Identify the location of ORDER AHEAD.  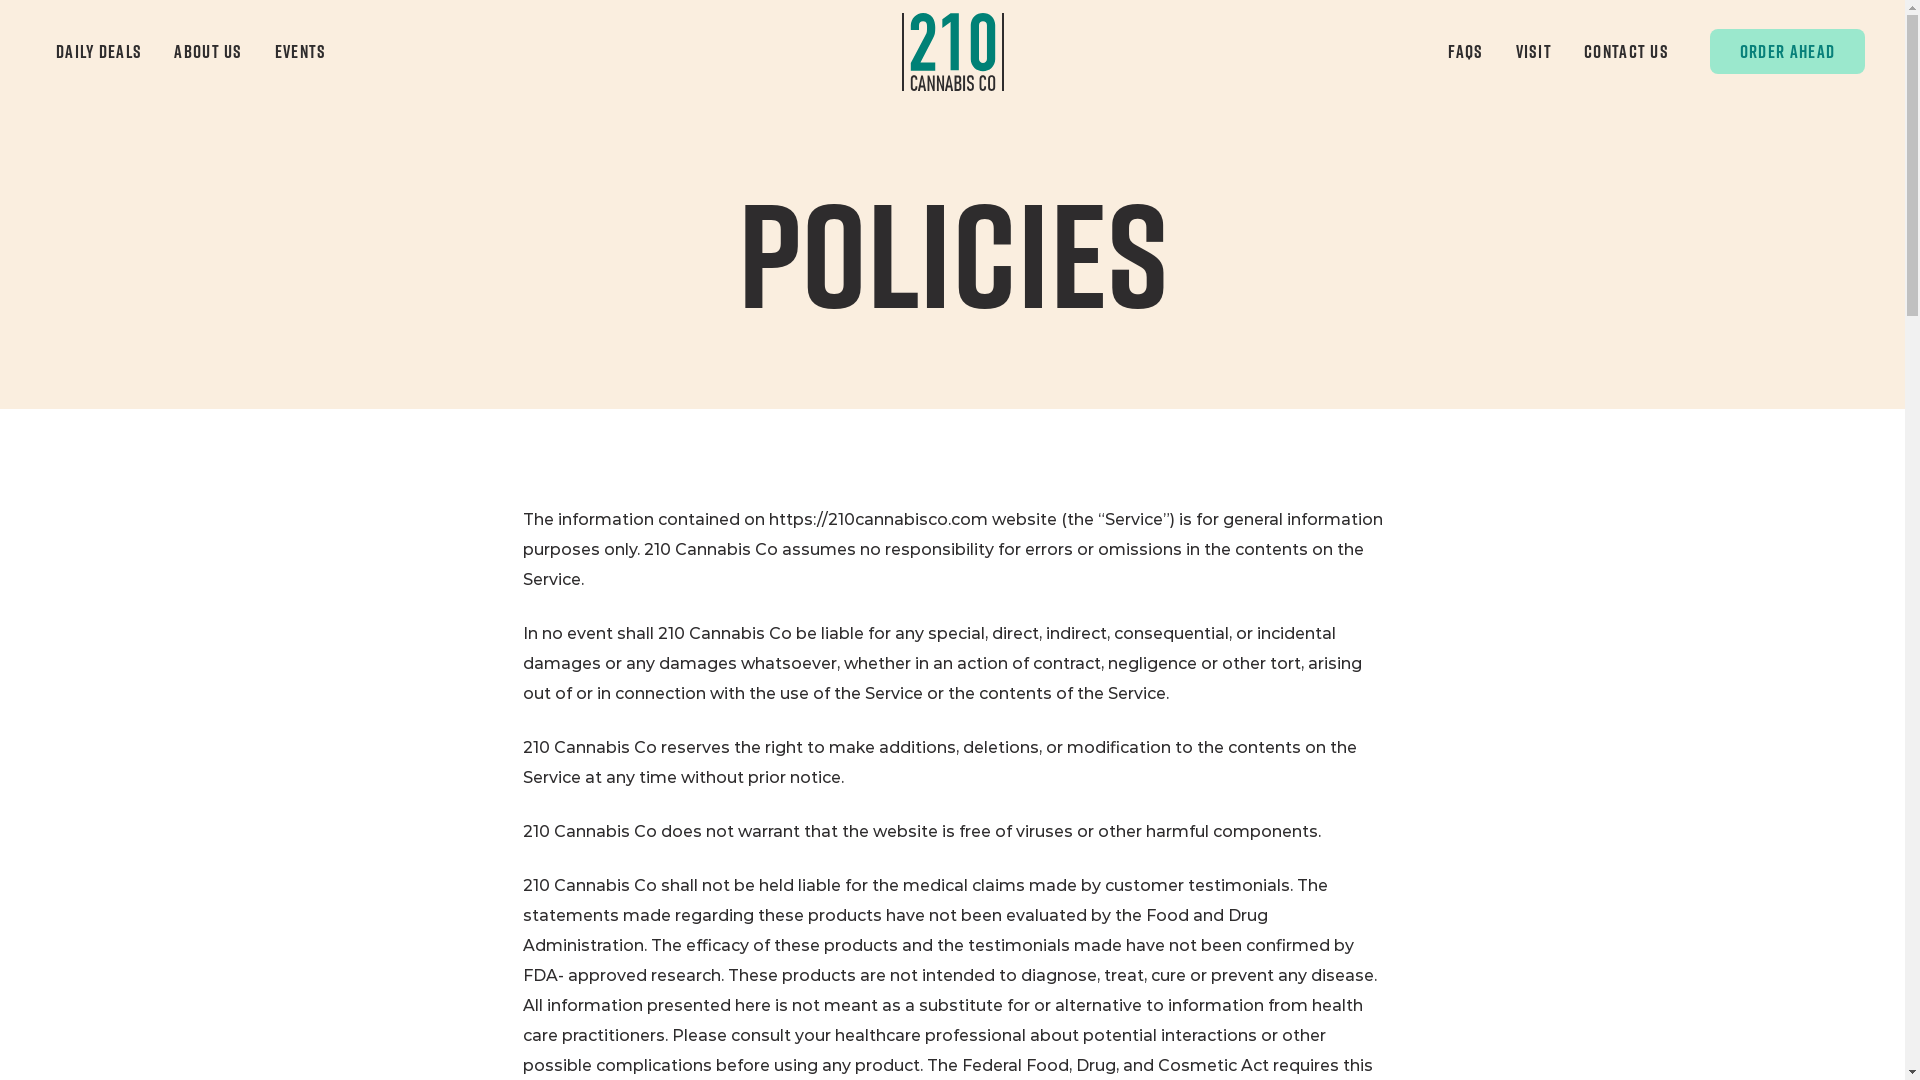
(1788, 52).